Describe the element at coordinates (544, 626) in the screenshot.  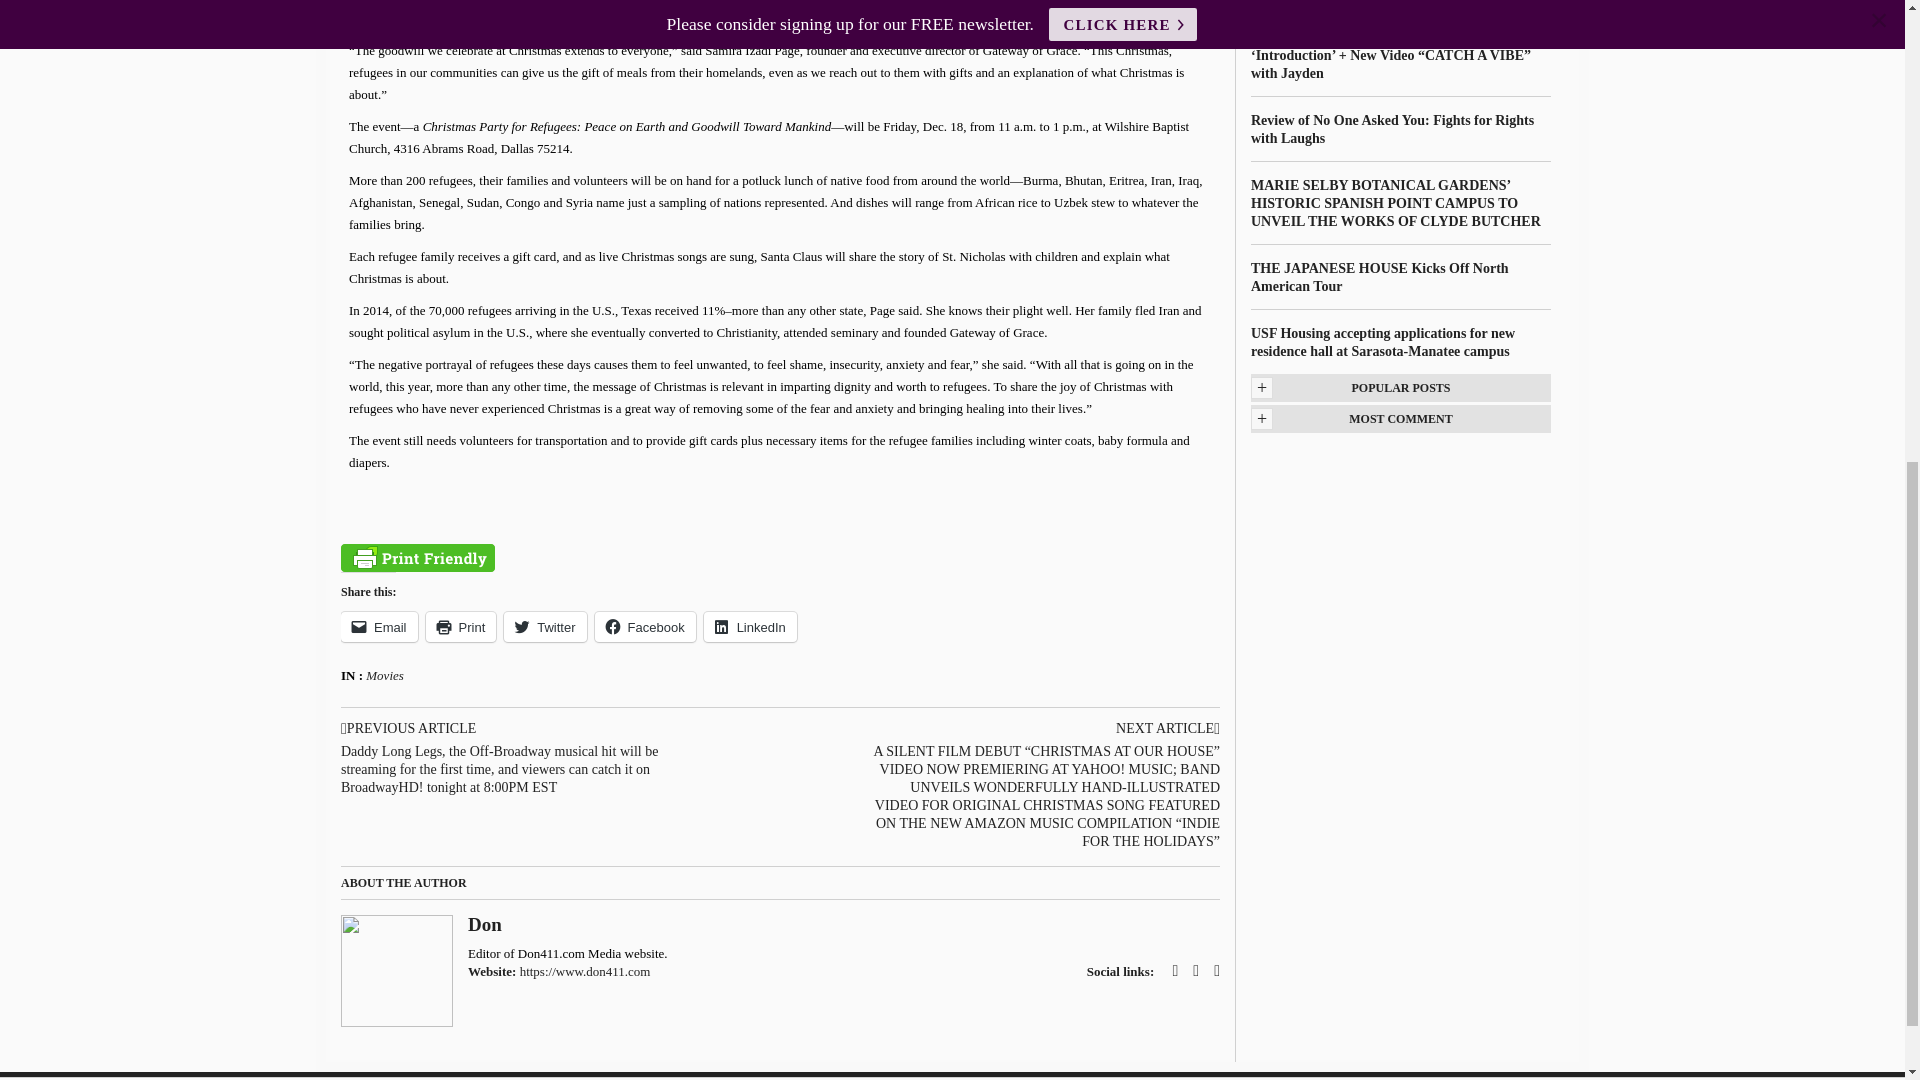
I see `Click to share on Twitter` at that location.